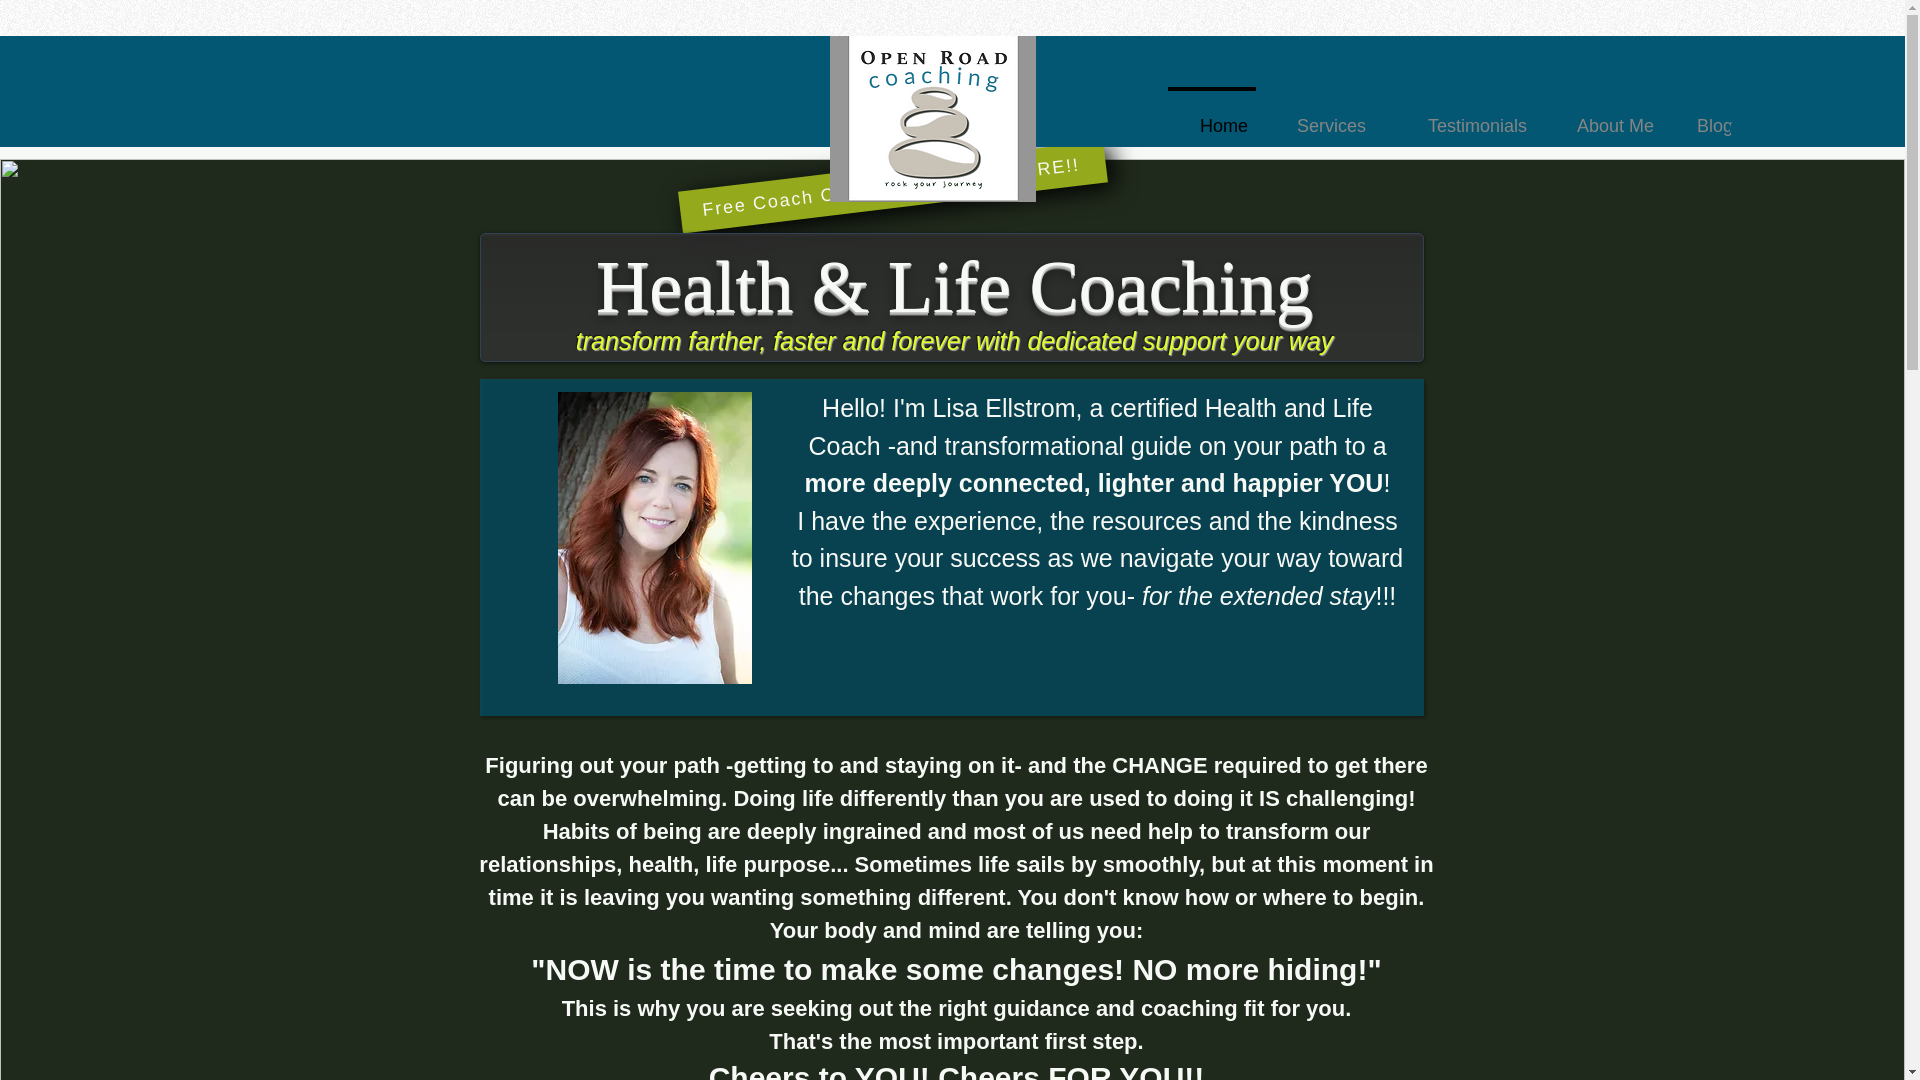 This screenshot has width=1920, height=1080. What do you see at coordinates (1756, 128) in the screenshot?
I see `Log In` at bounding box center [1756, 128].